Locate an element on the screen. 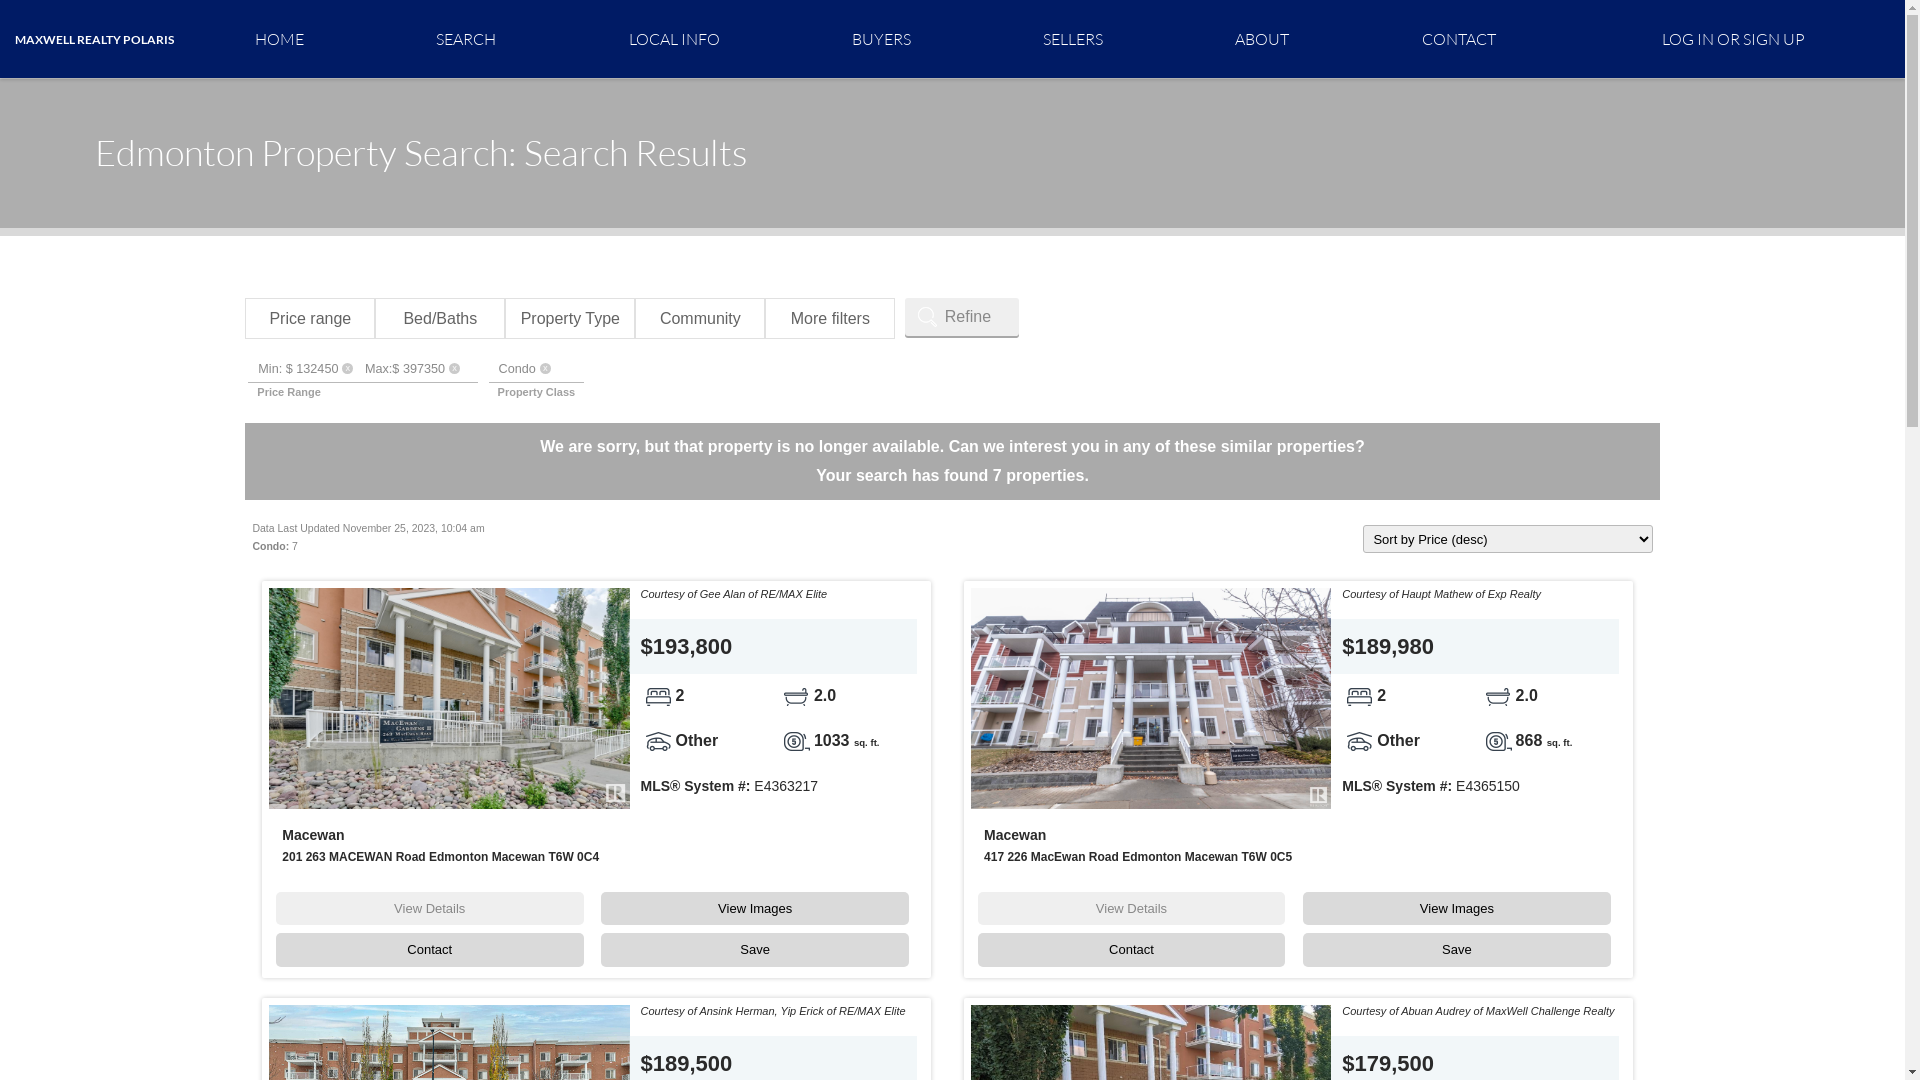 This screenshot has height=1080, width=1920. LOCAL INFO is located at coordinates (674, 38).